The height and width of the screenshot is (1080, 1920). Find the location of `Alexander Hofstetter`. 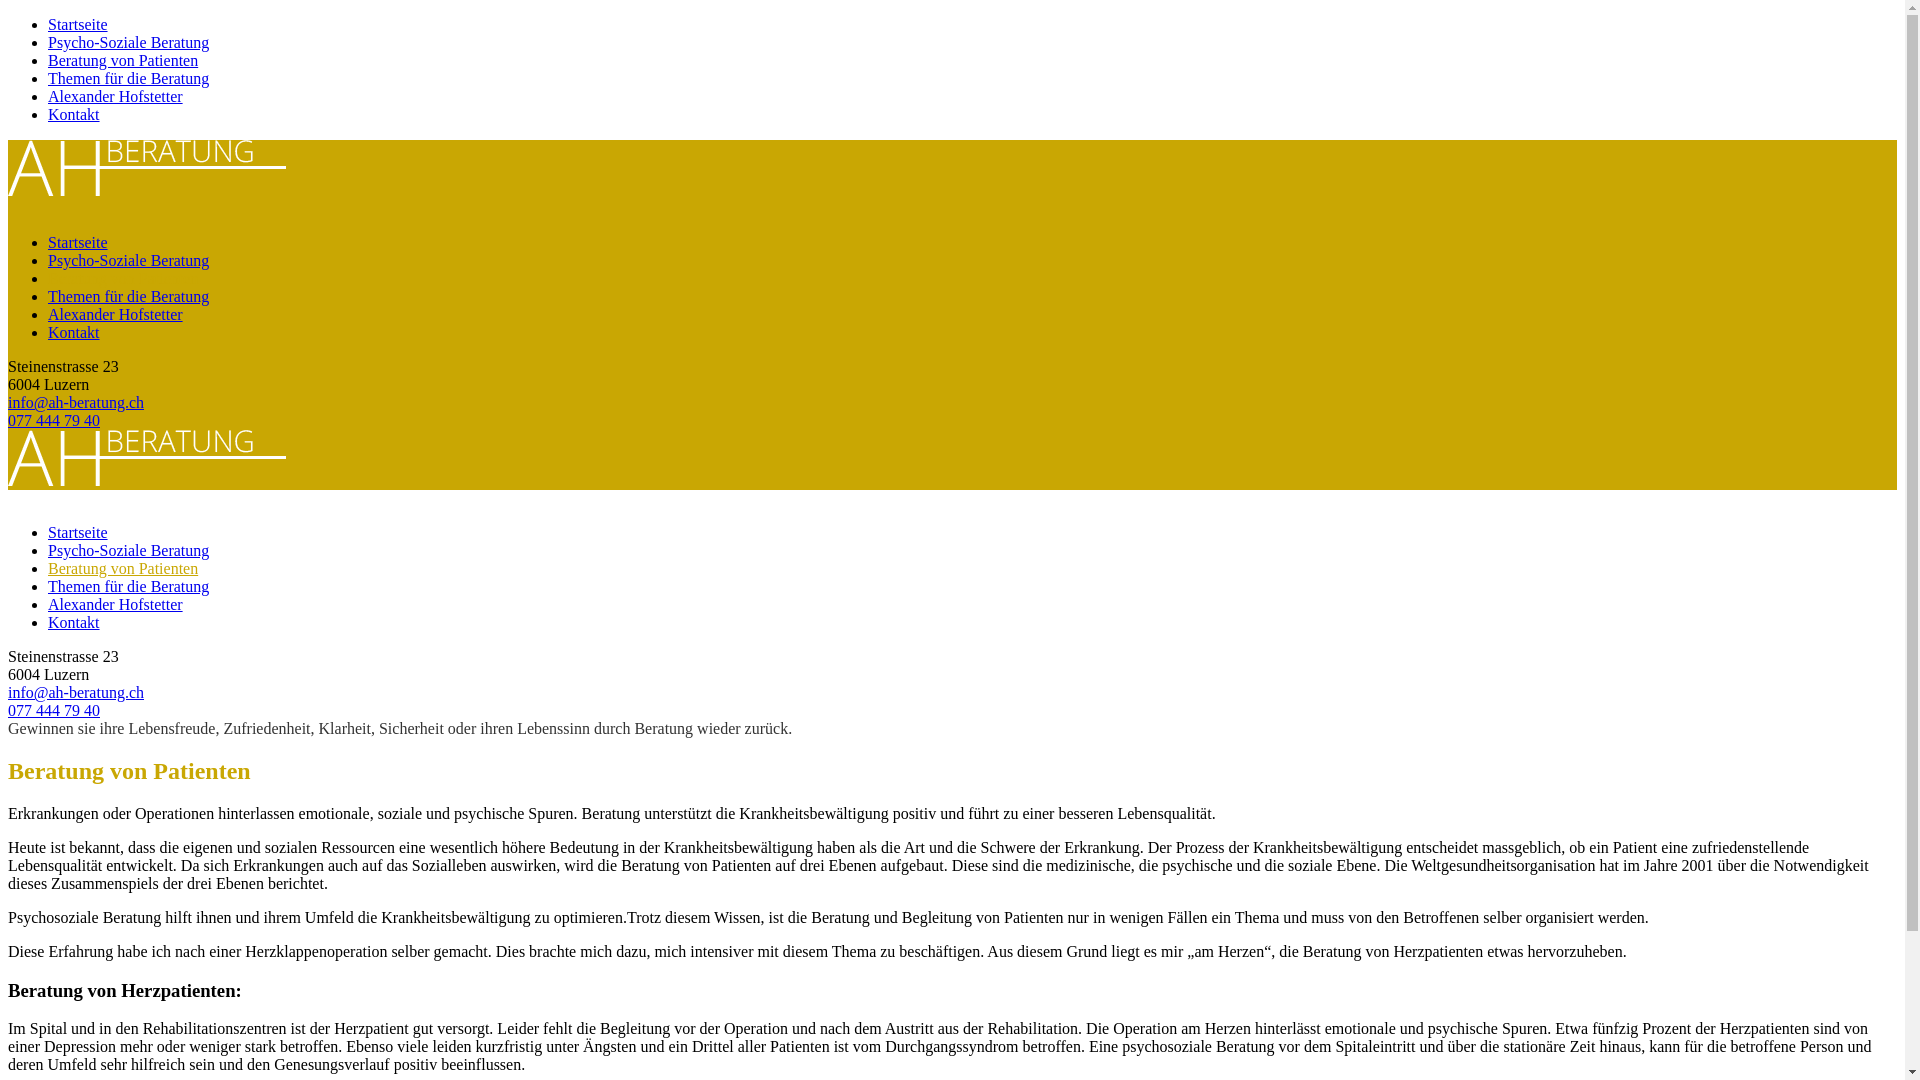

Alexander Hofstetter is located at coordinates (116, 604).